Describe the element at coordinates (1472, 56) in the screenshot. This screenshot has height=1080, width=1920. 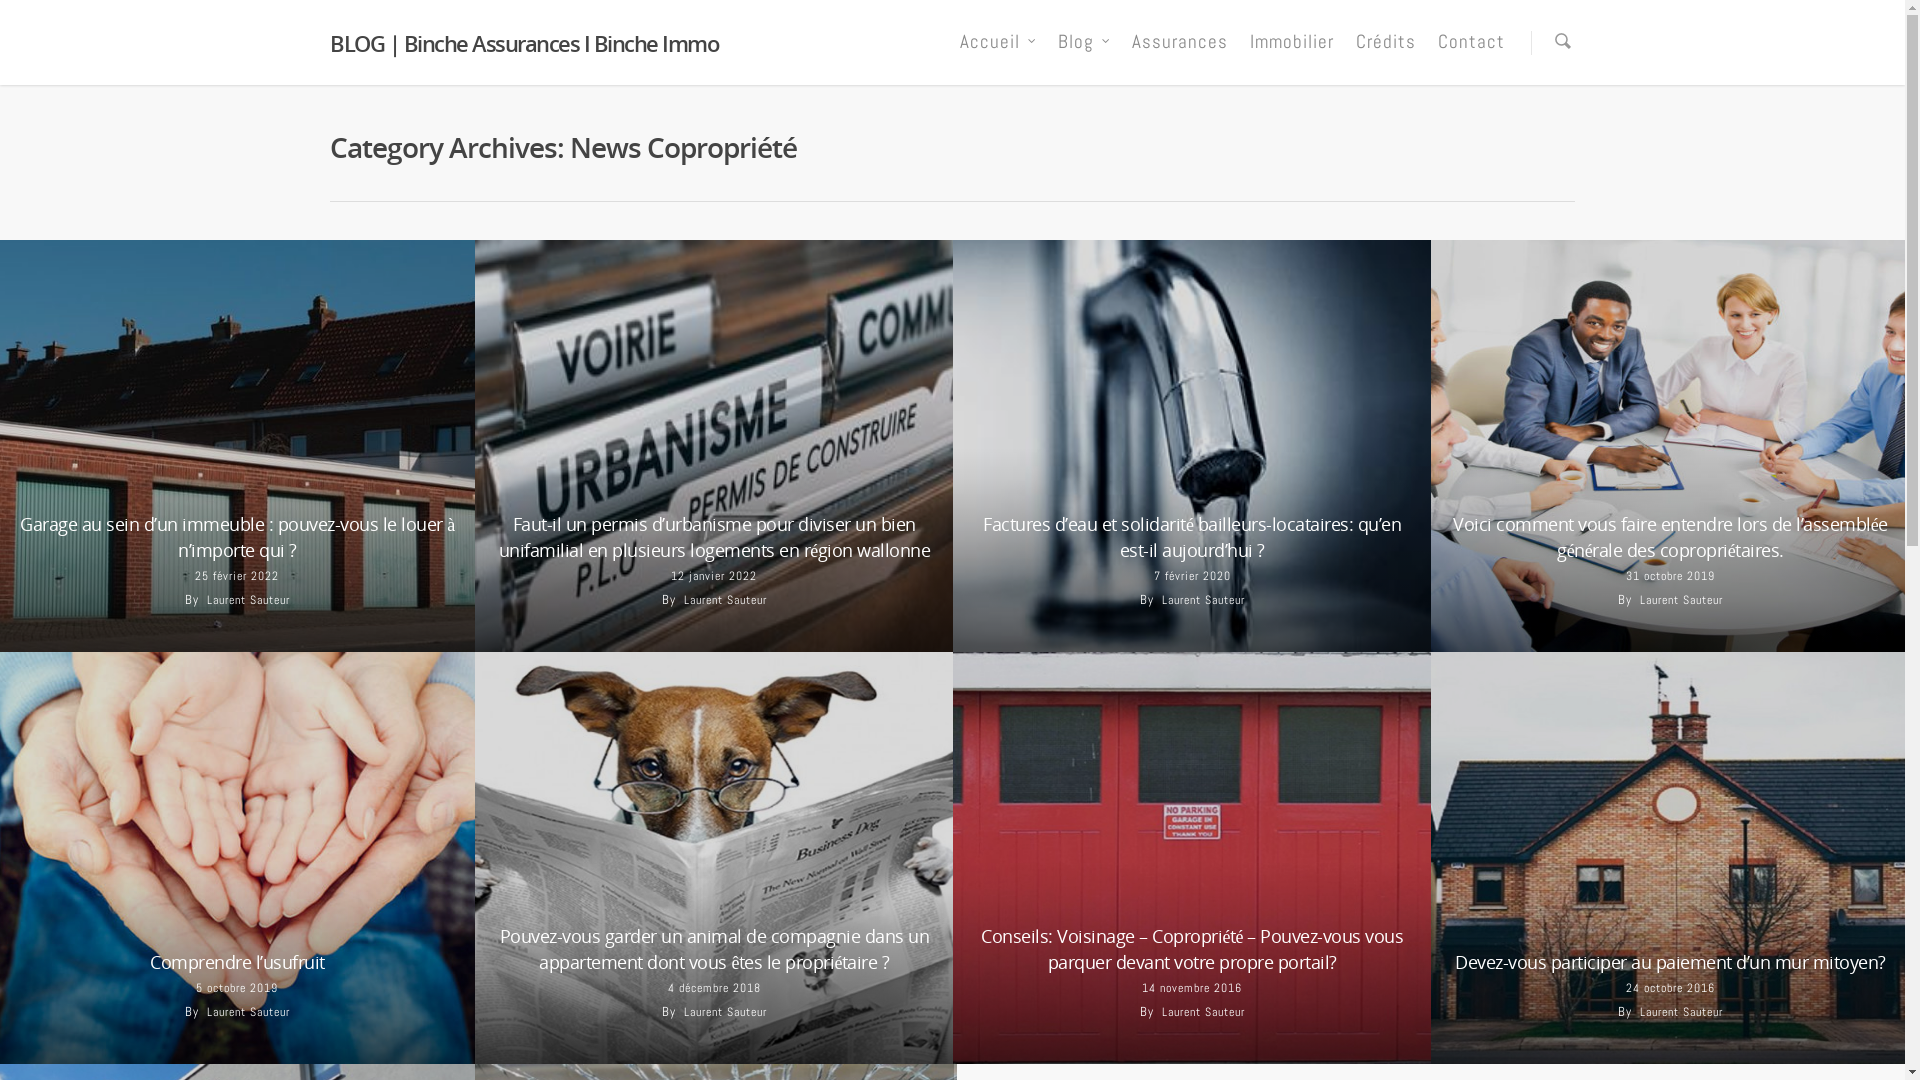
I see `Contact` at that location.